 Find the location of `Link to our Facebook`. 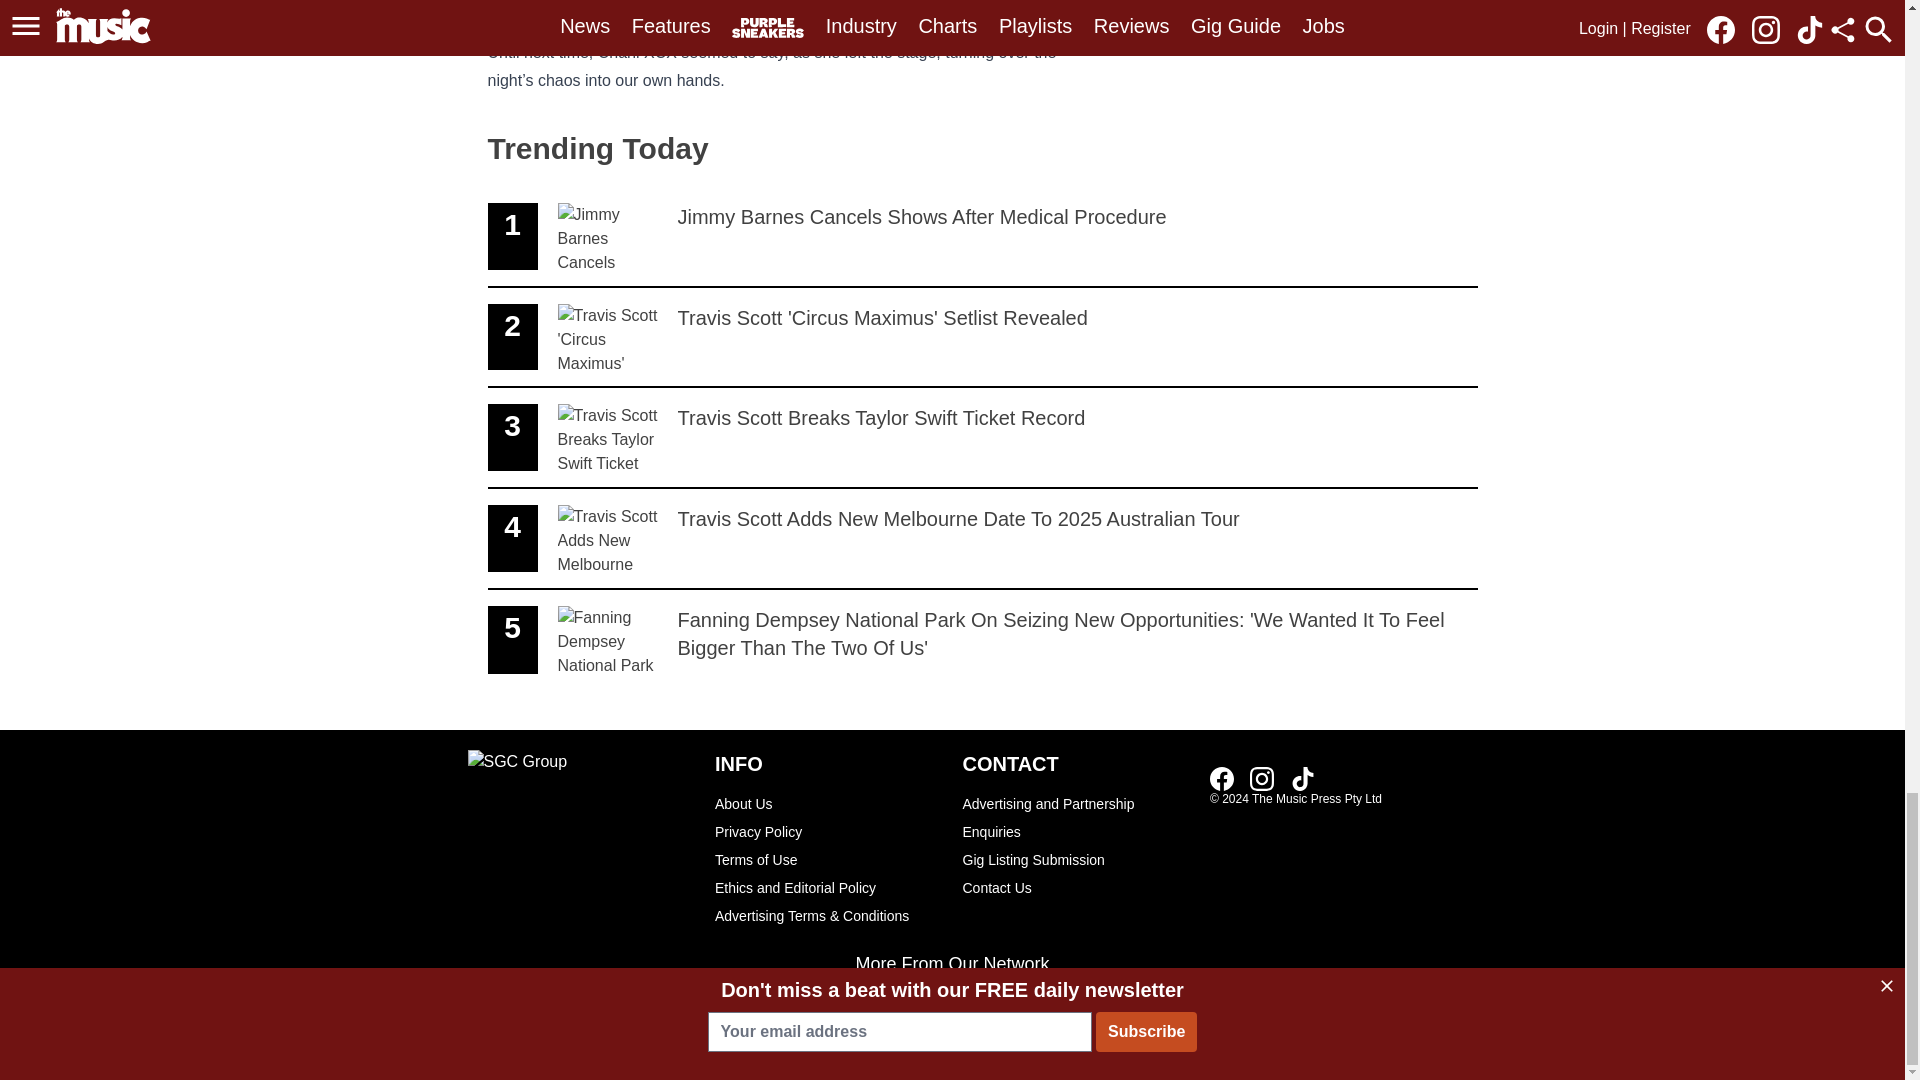

Link to our Facebook is located at coordinates (1228, 777).